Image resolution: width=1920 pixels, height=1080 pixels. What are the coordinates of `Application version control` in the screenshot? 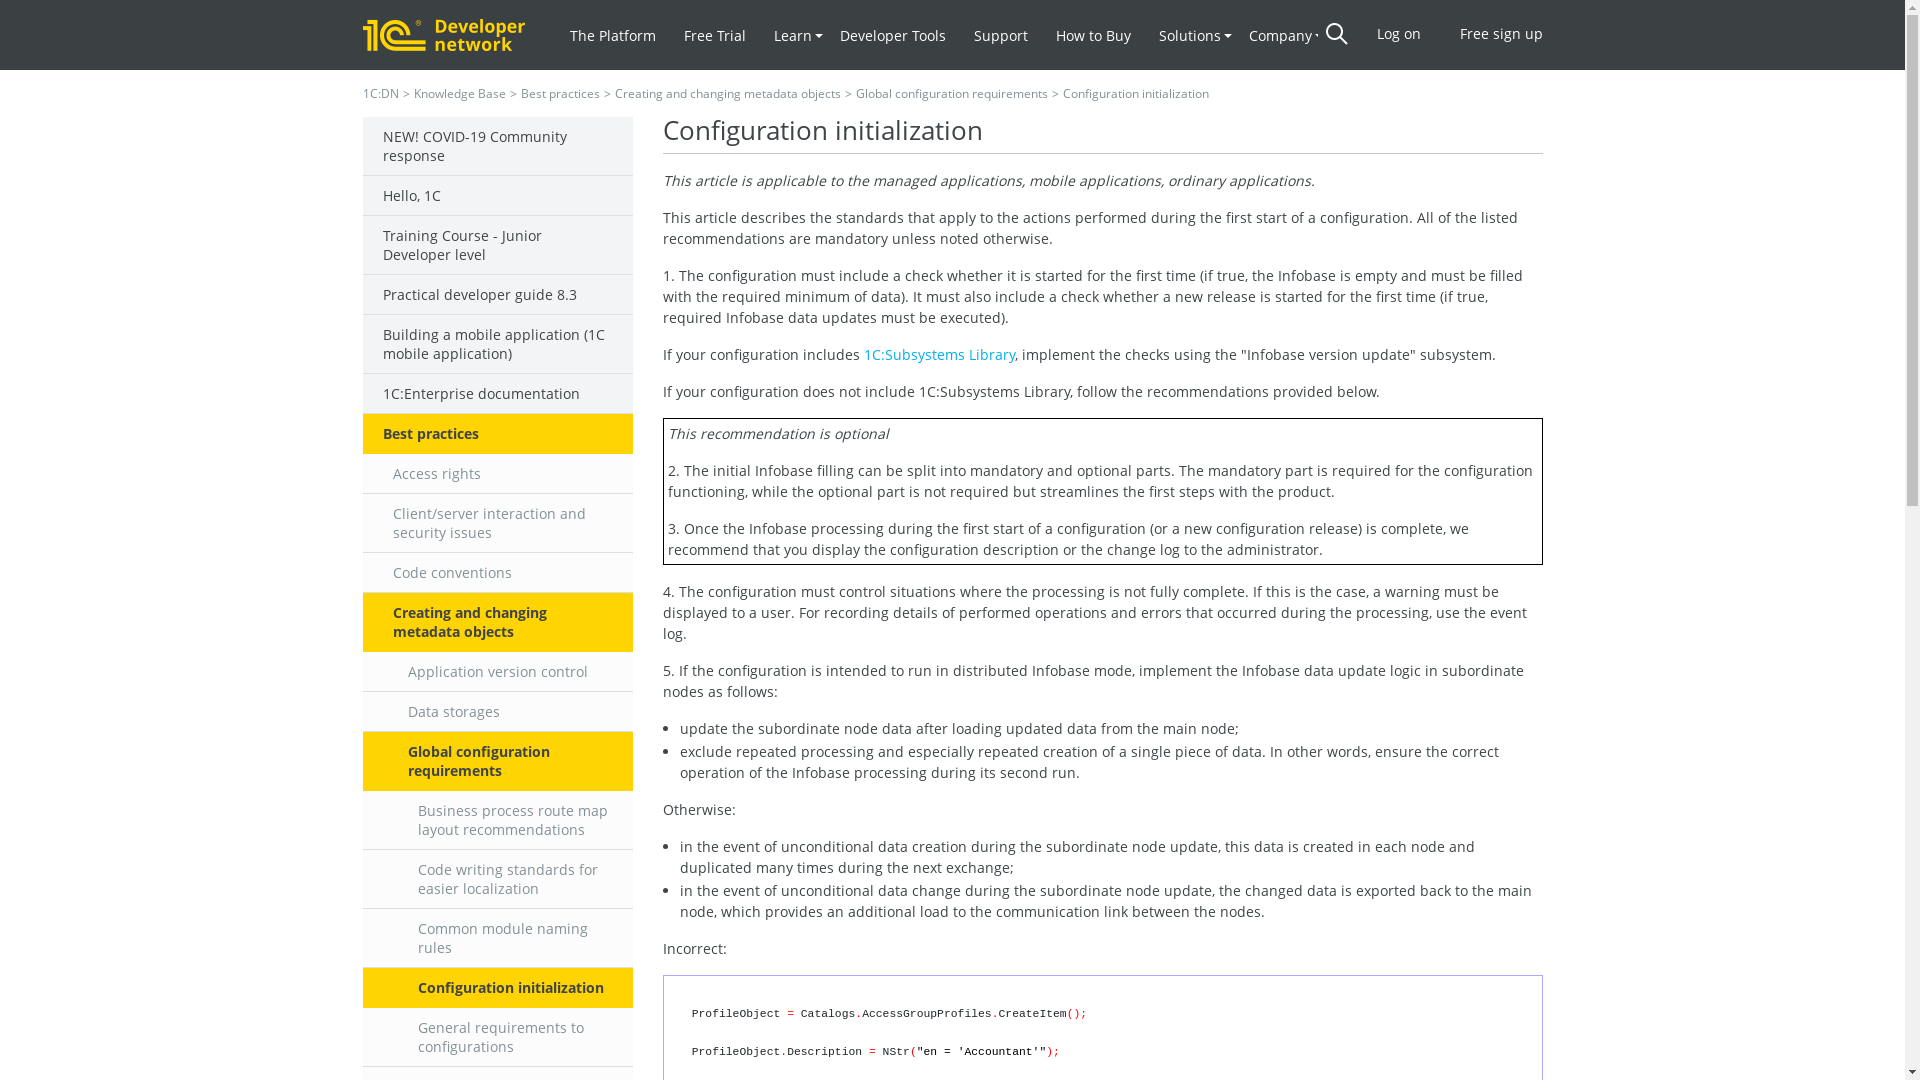 It's located at (497, 672).